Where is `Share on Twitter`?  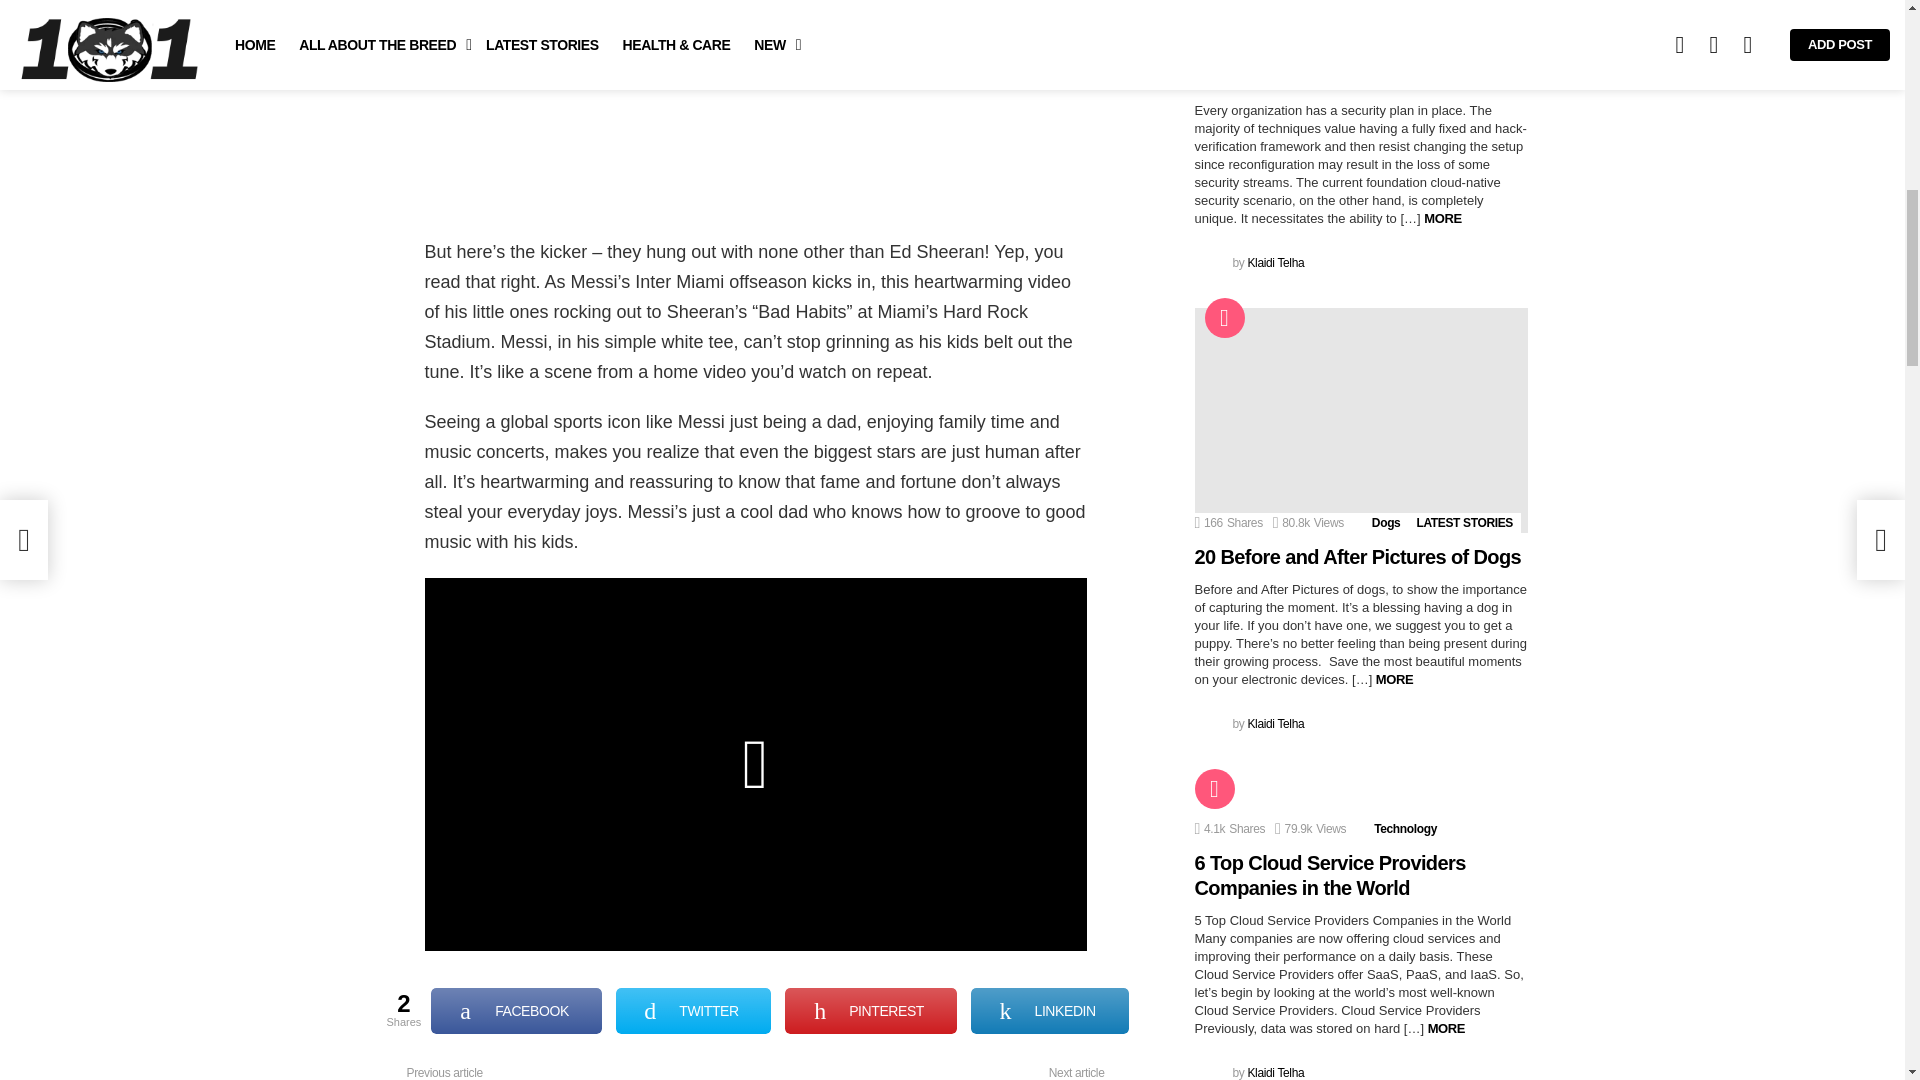
Share on Twitter is located at coordinates (694, 1010).